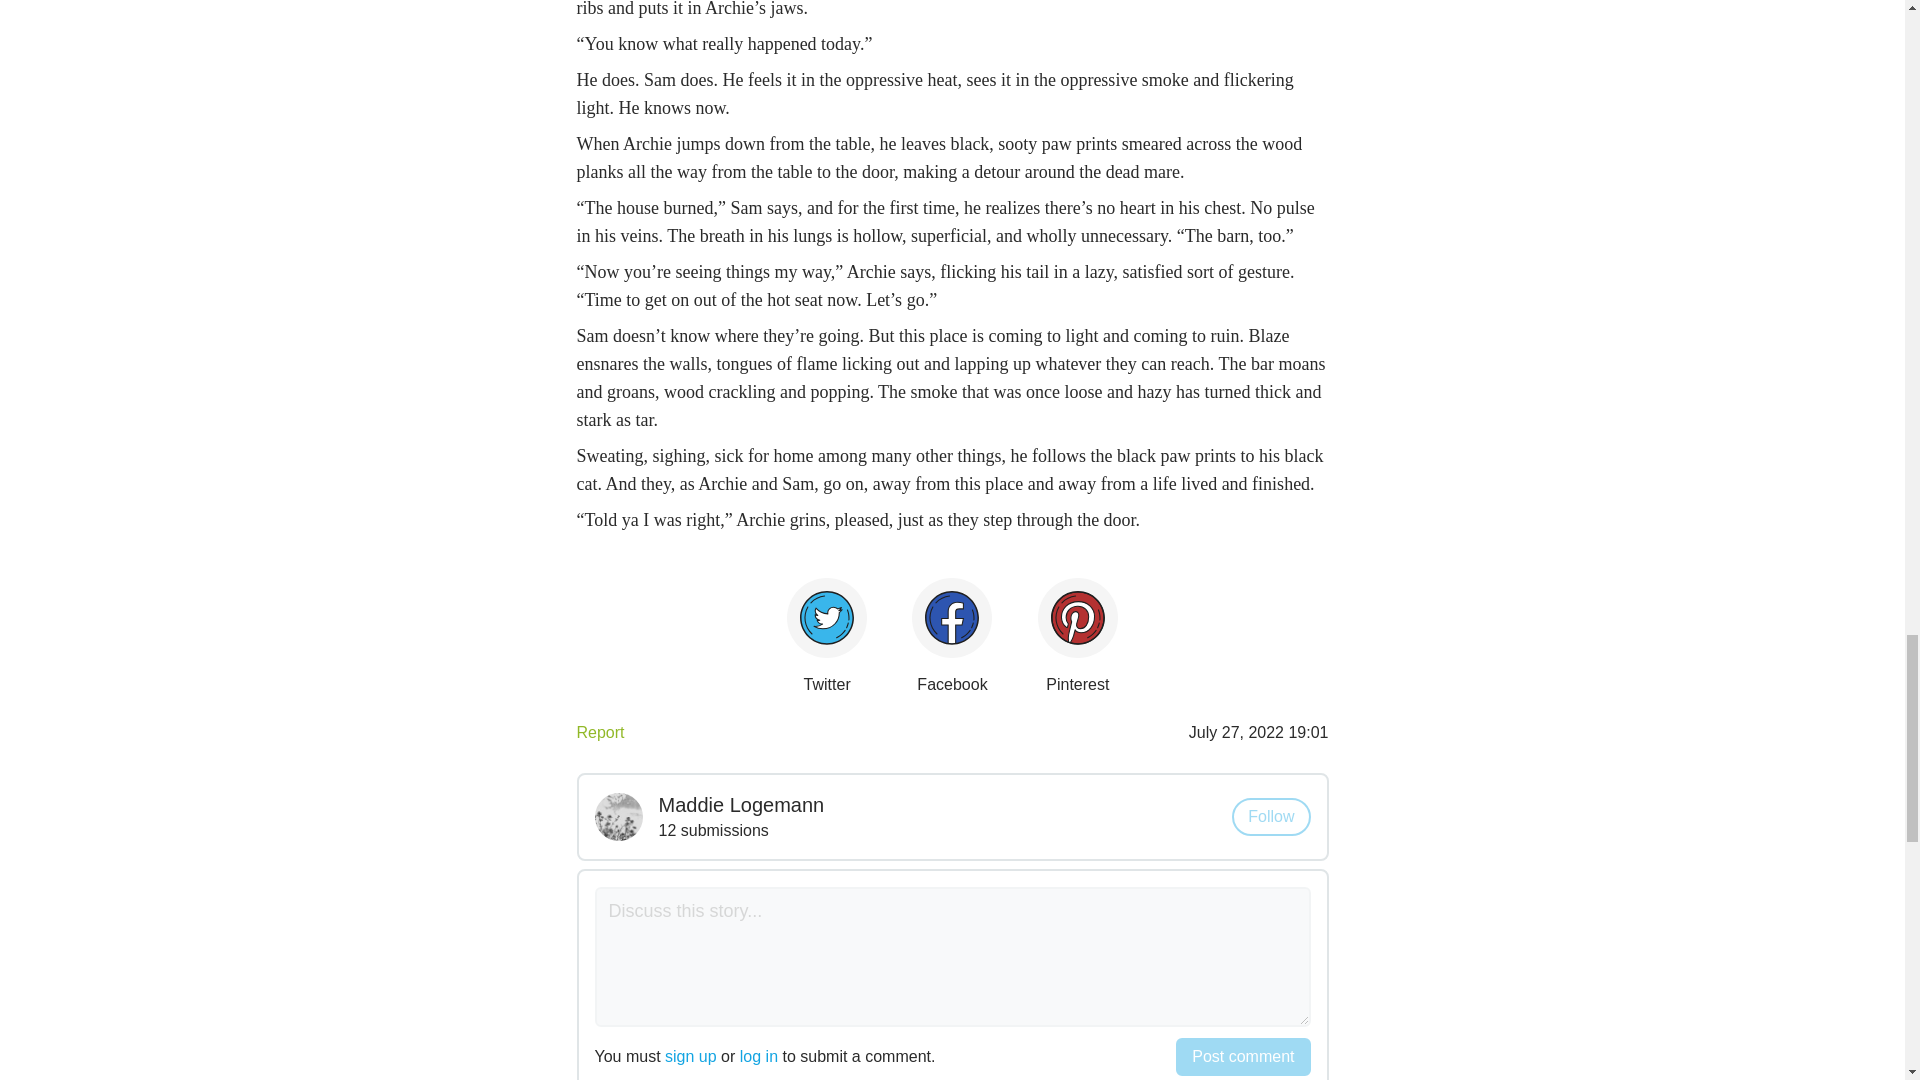 The height and width of the screenshot is (1080, 1920). What do you see at coordinates (1242, 1056) in the screenshot?
I see `Post comment` at bounding box center [1242, 1056].